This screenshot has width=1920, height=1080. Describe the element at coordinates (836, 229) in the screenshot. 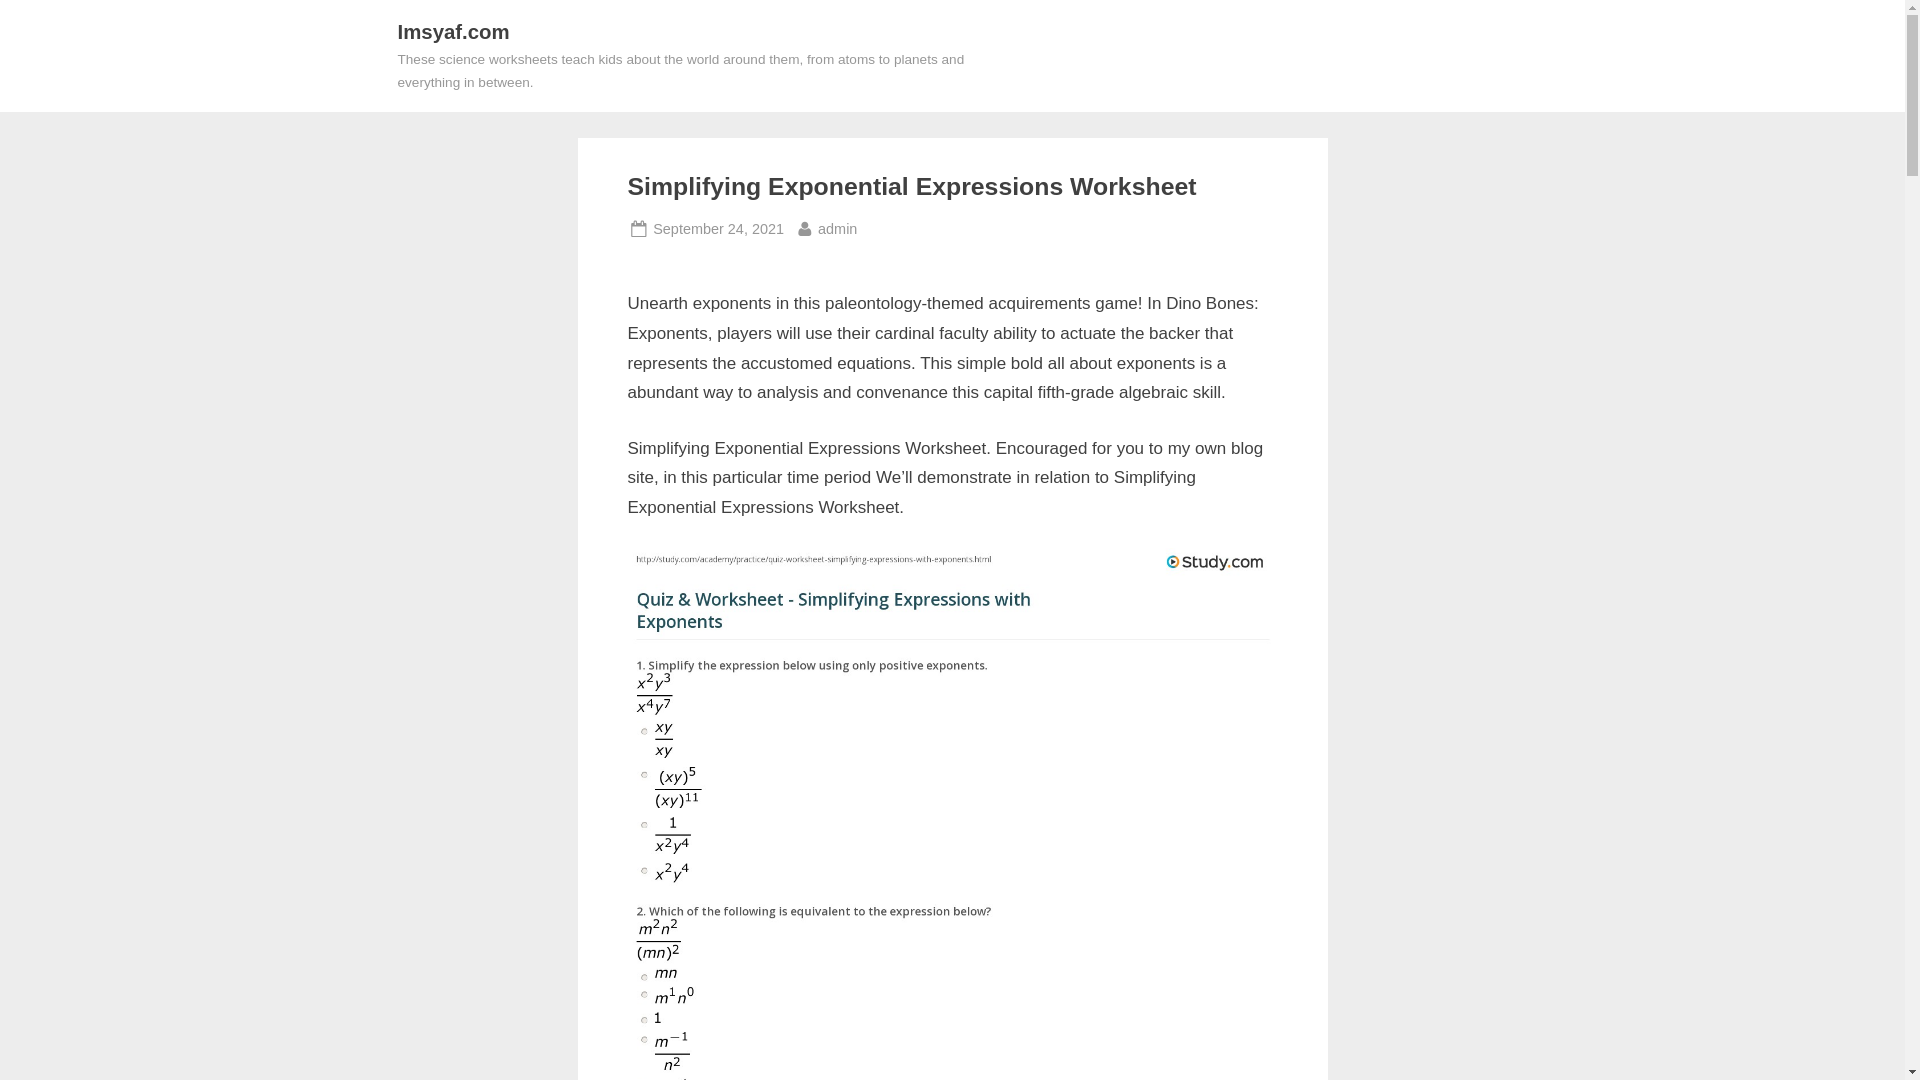

I see `Imsyaf.com` at that location.